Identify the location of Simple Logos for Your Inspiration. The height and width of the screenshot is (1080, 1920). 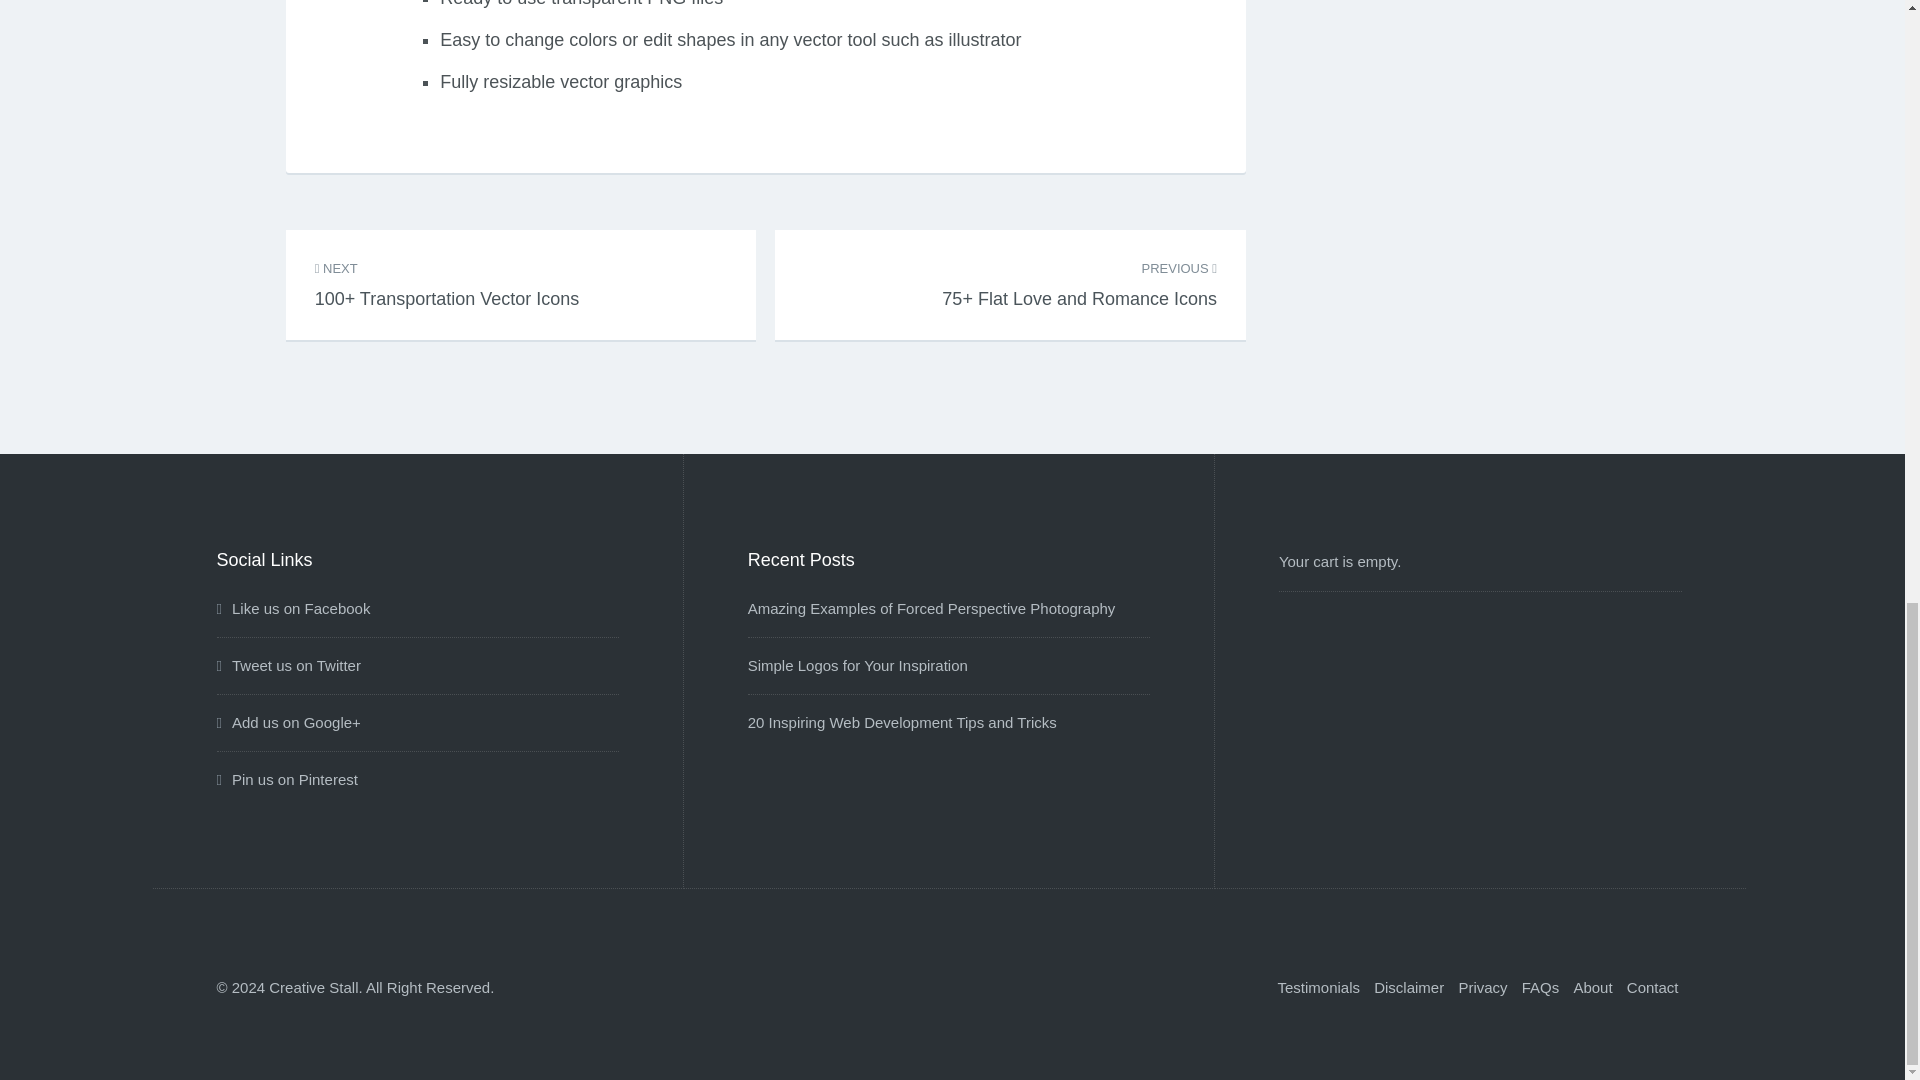
(858, 664).